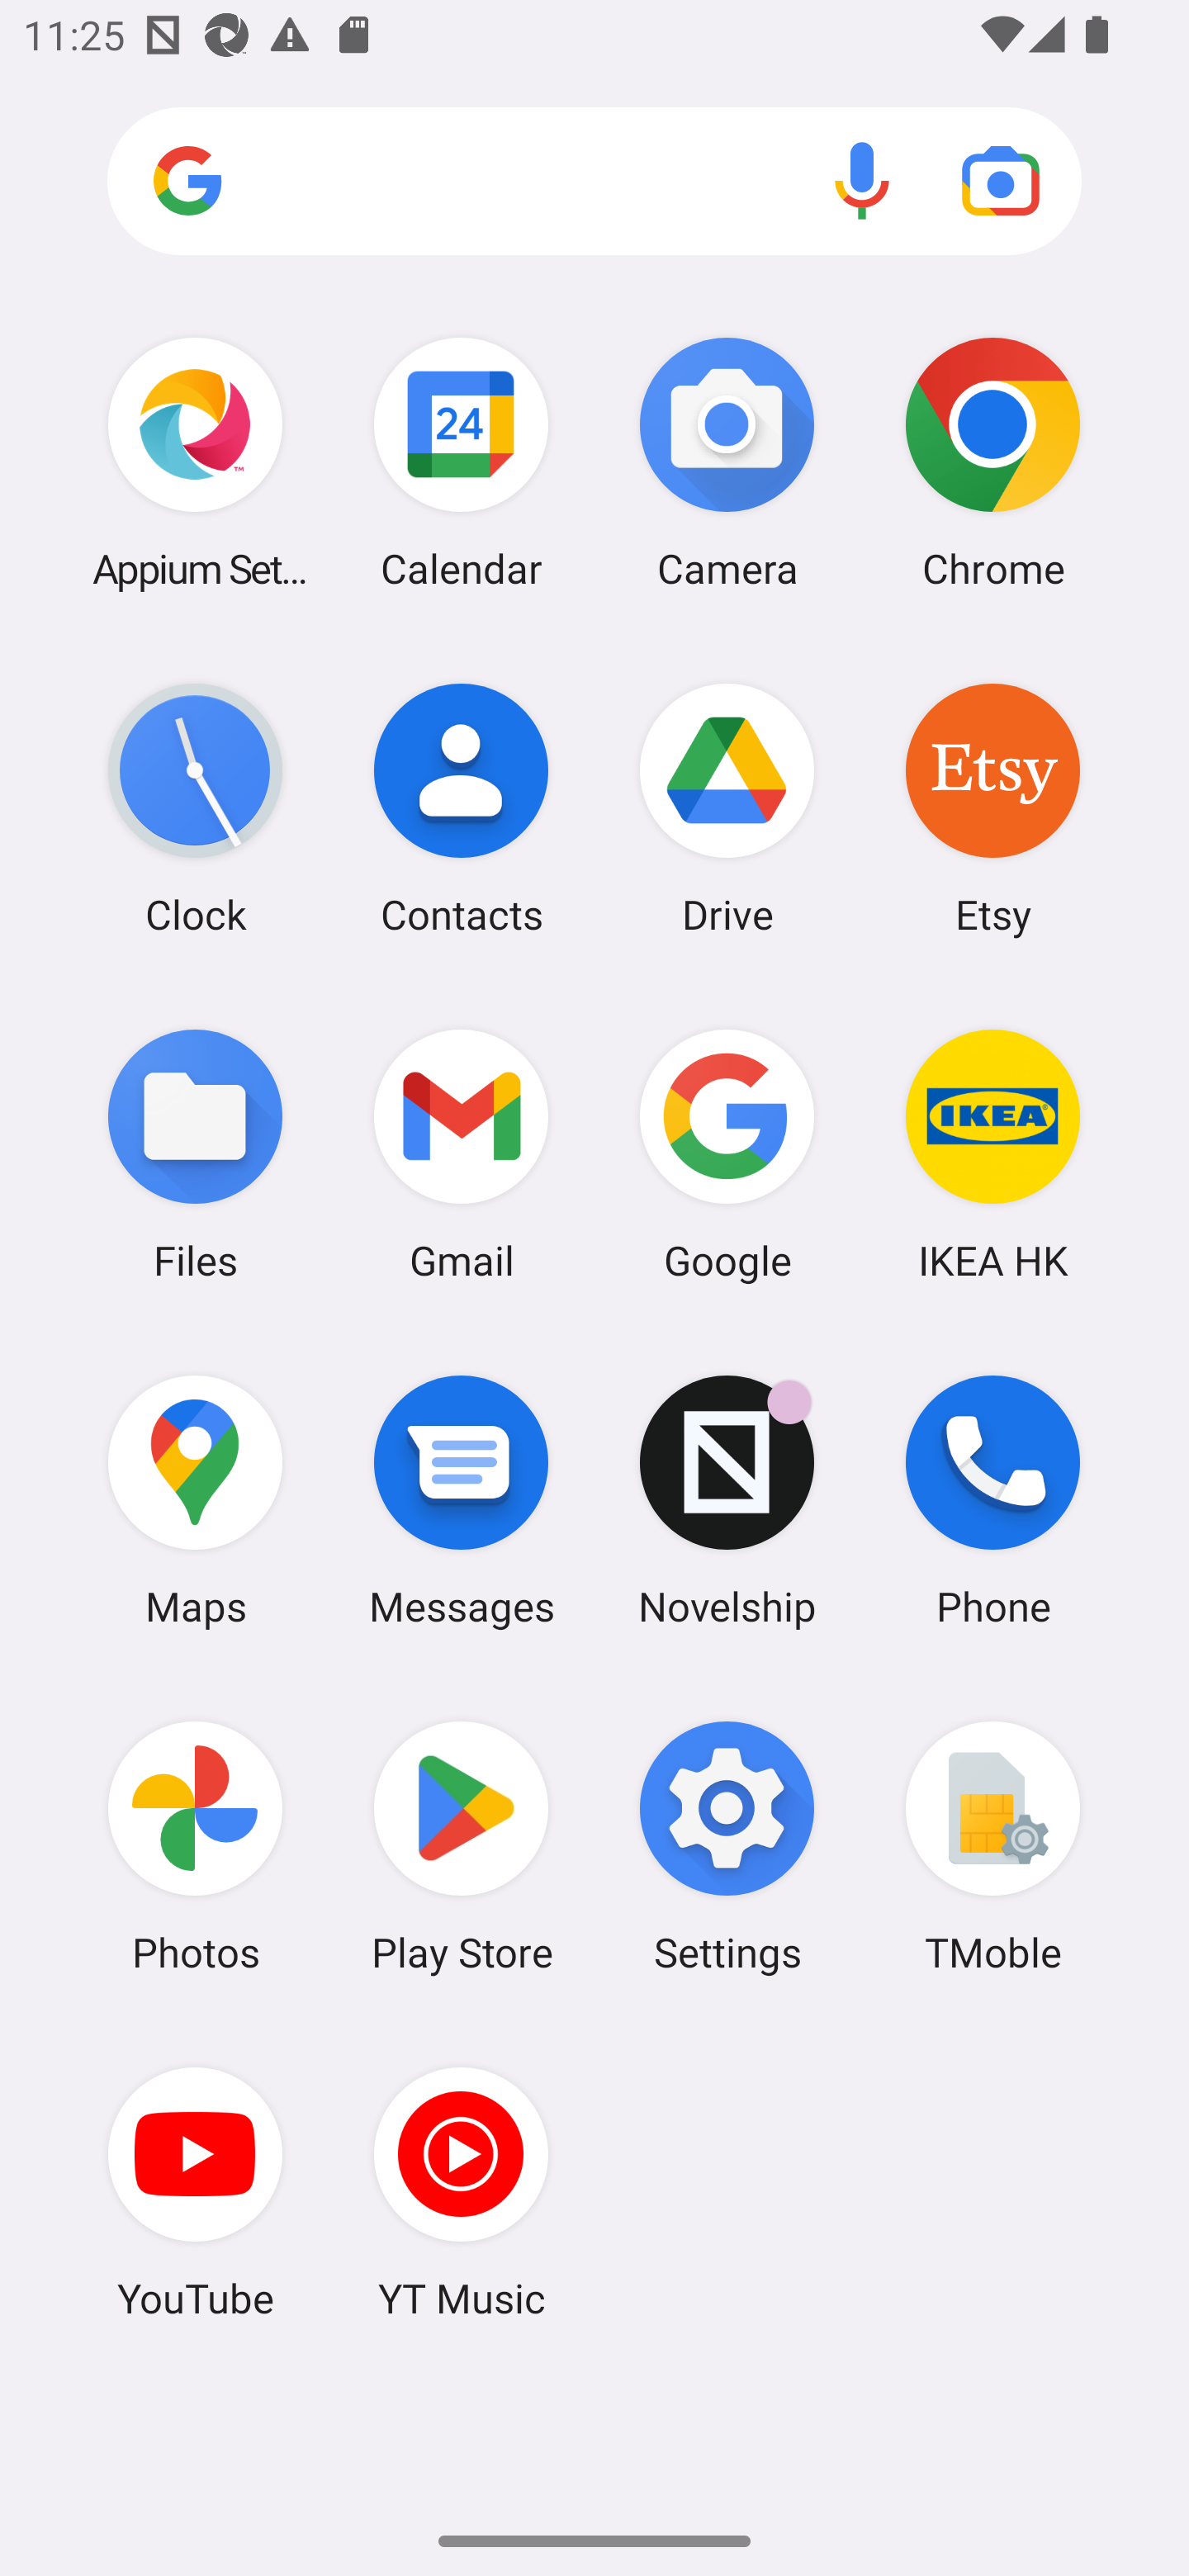 This screenshot has height=2576, width=1189. Describe the element at coordinates (862, 180) in the screenshot. I see `Voice search` at that location.